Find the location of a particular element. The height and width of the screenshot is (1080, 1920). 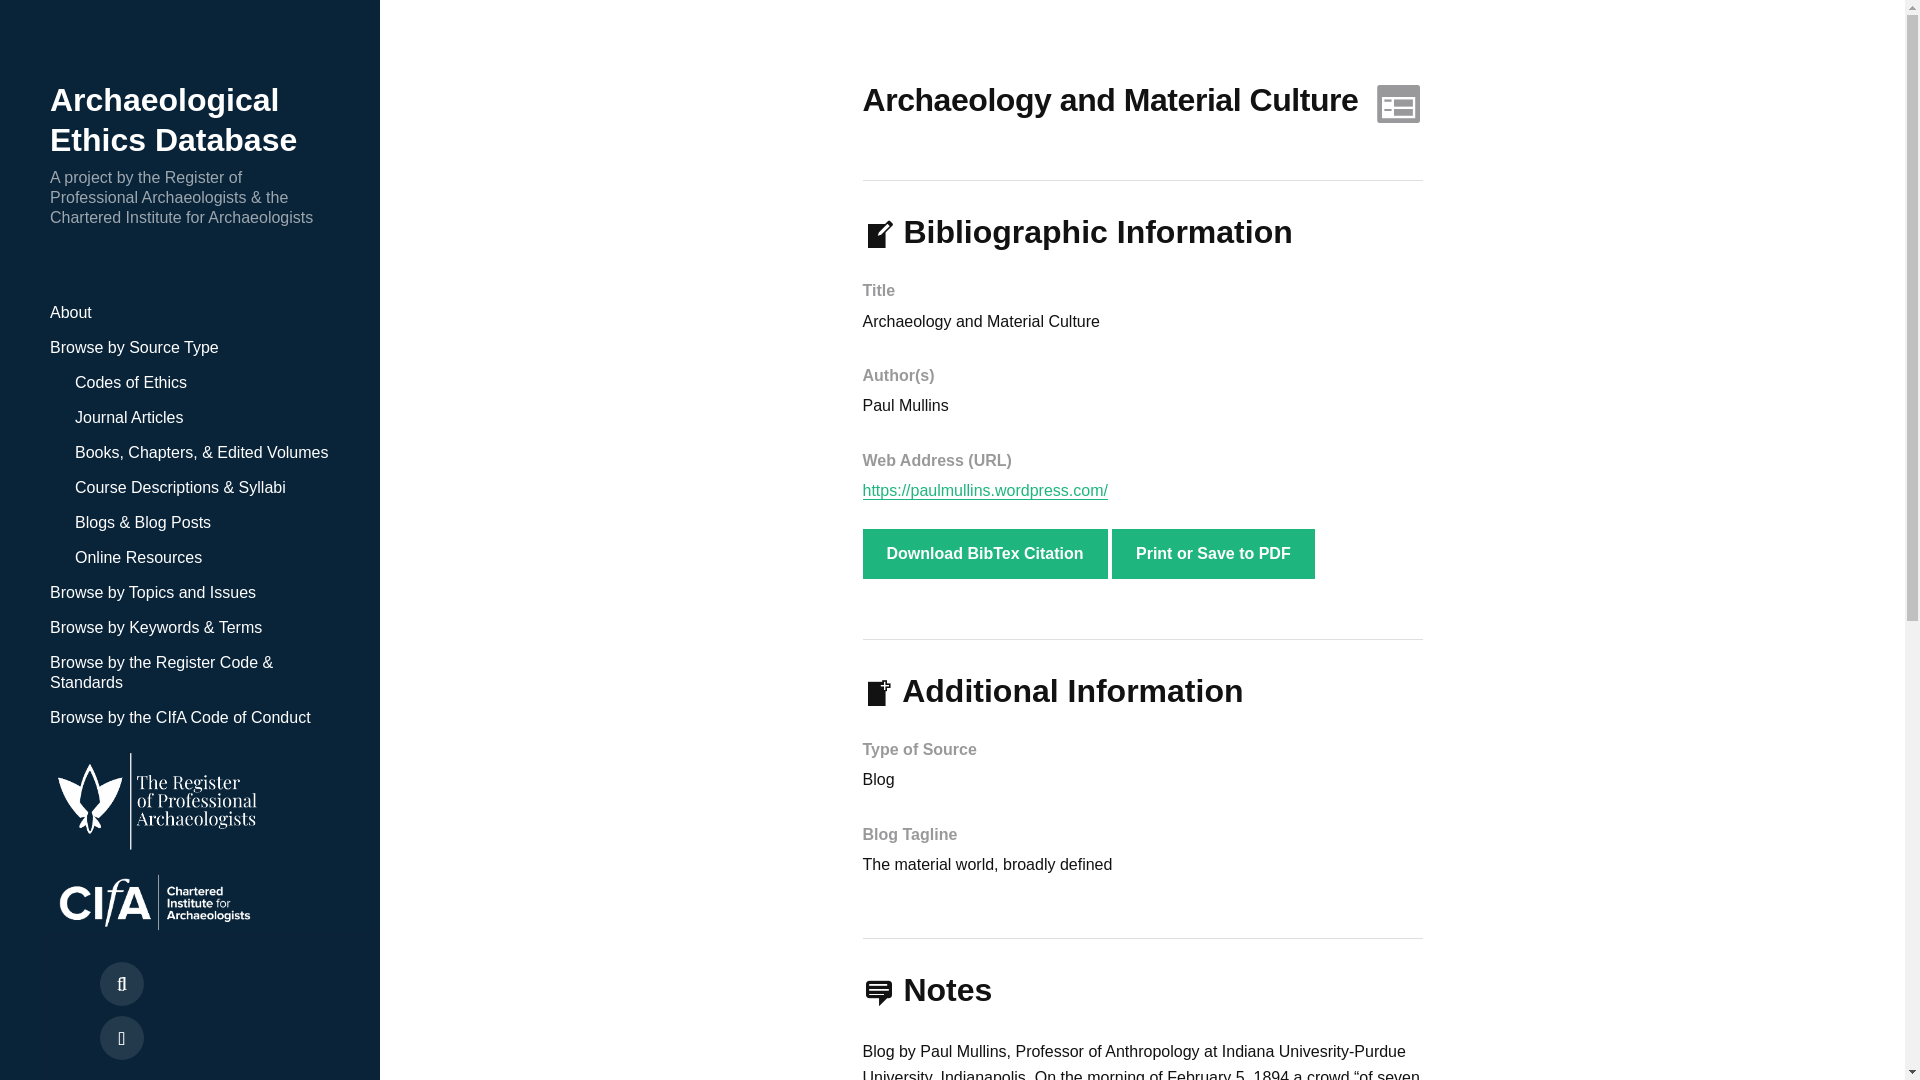

Browse by Topics and Issues is located at coordinates (152, 592).